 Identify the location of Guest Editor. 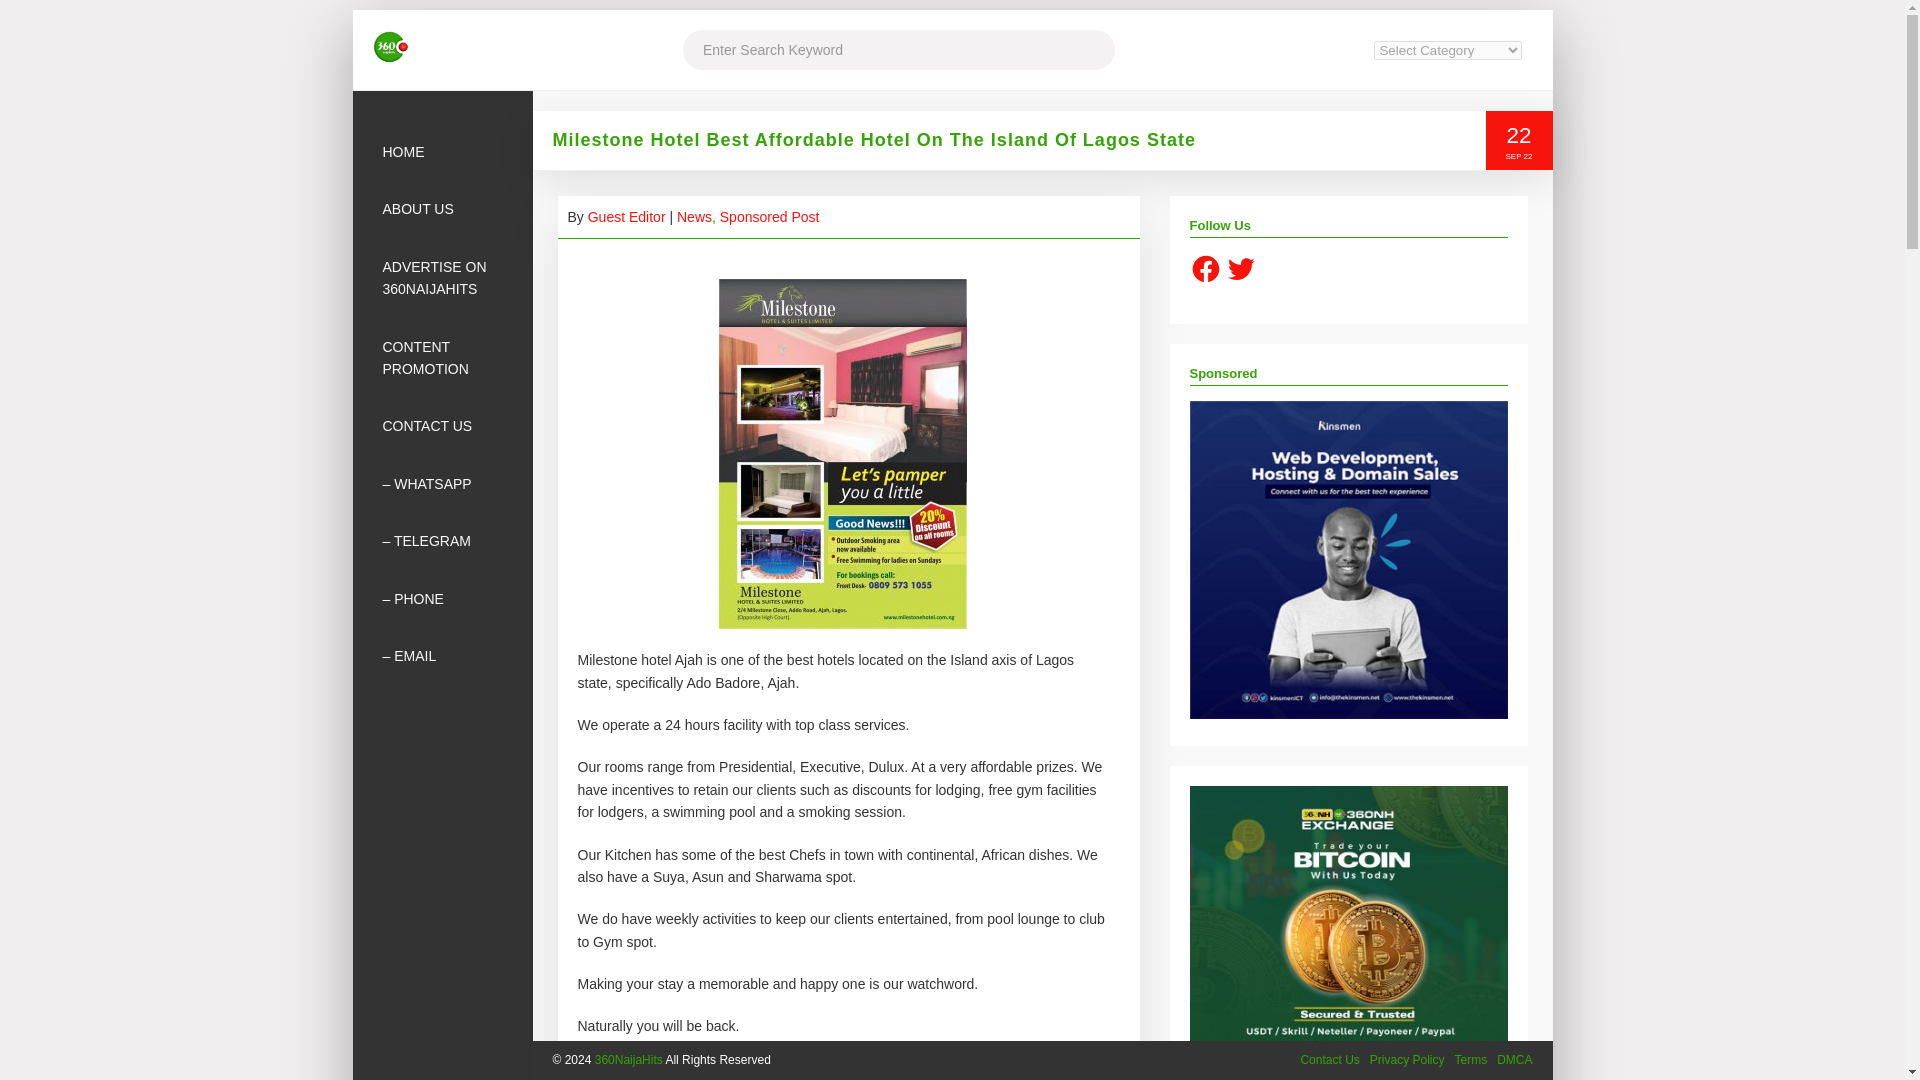
(626, 216).